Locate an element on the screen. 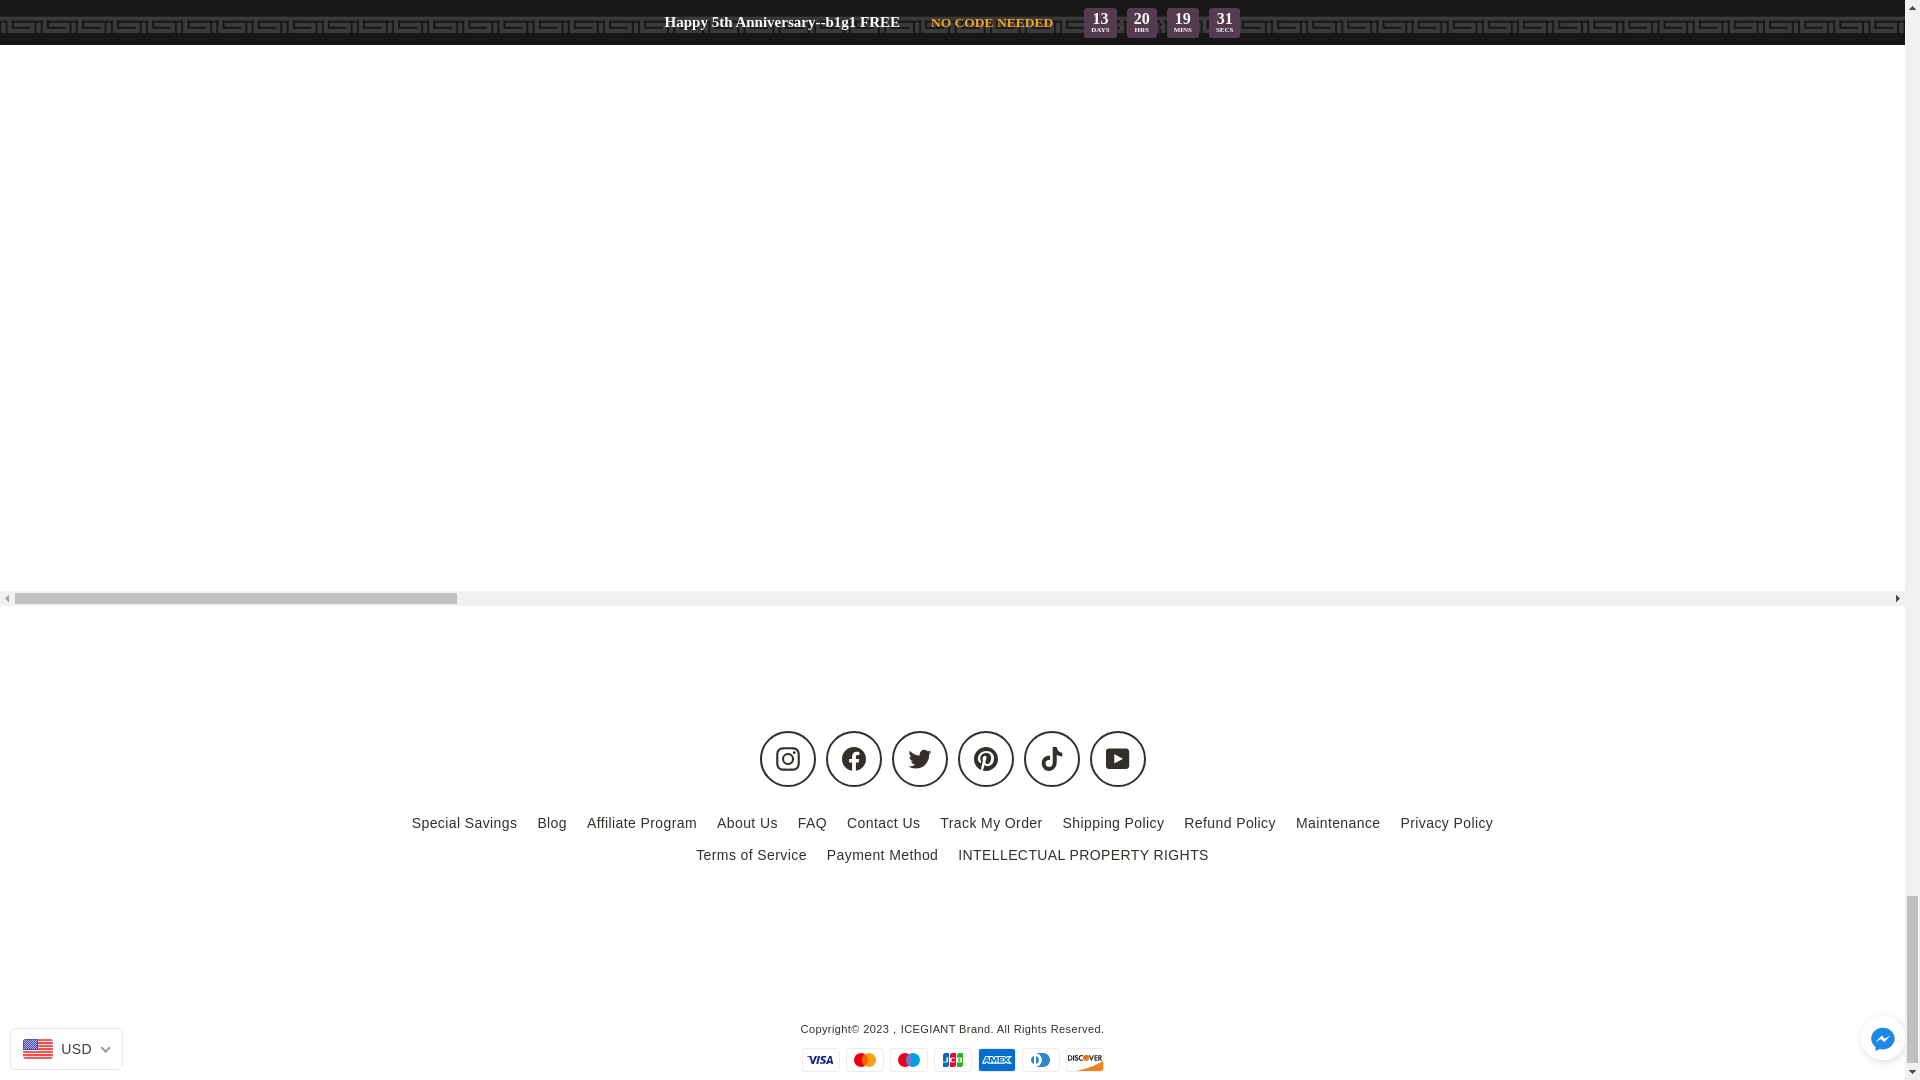 The width and height of the screenshot is (1920, 1080). ICEGIANT on Instagram is located at coordinates (788, 759).